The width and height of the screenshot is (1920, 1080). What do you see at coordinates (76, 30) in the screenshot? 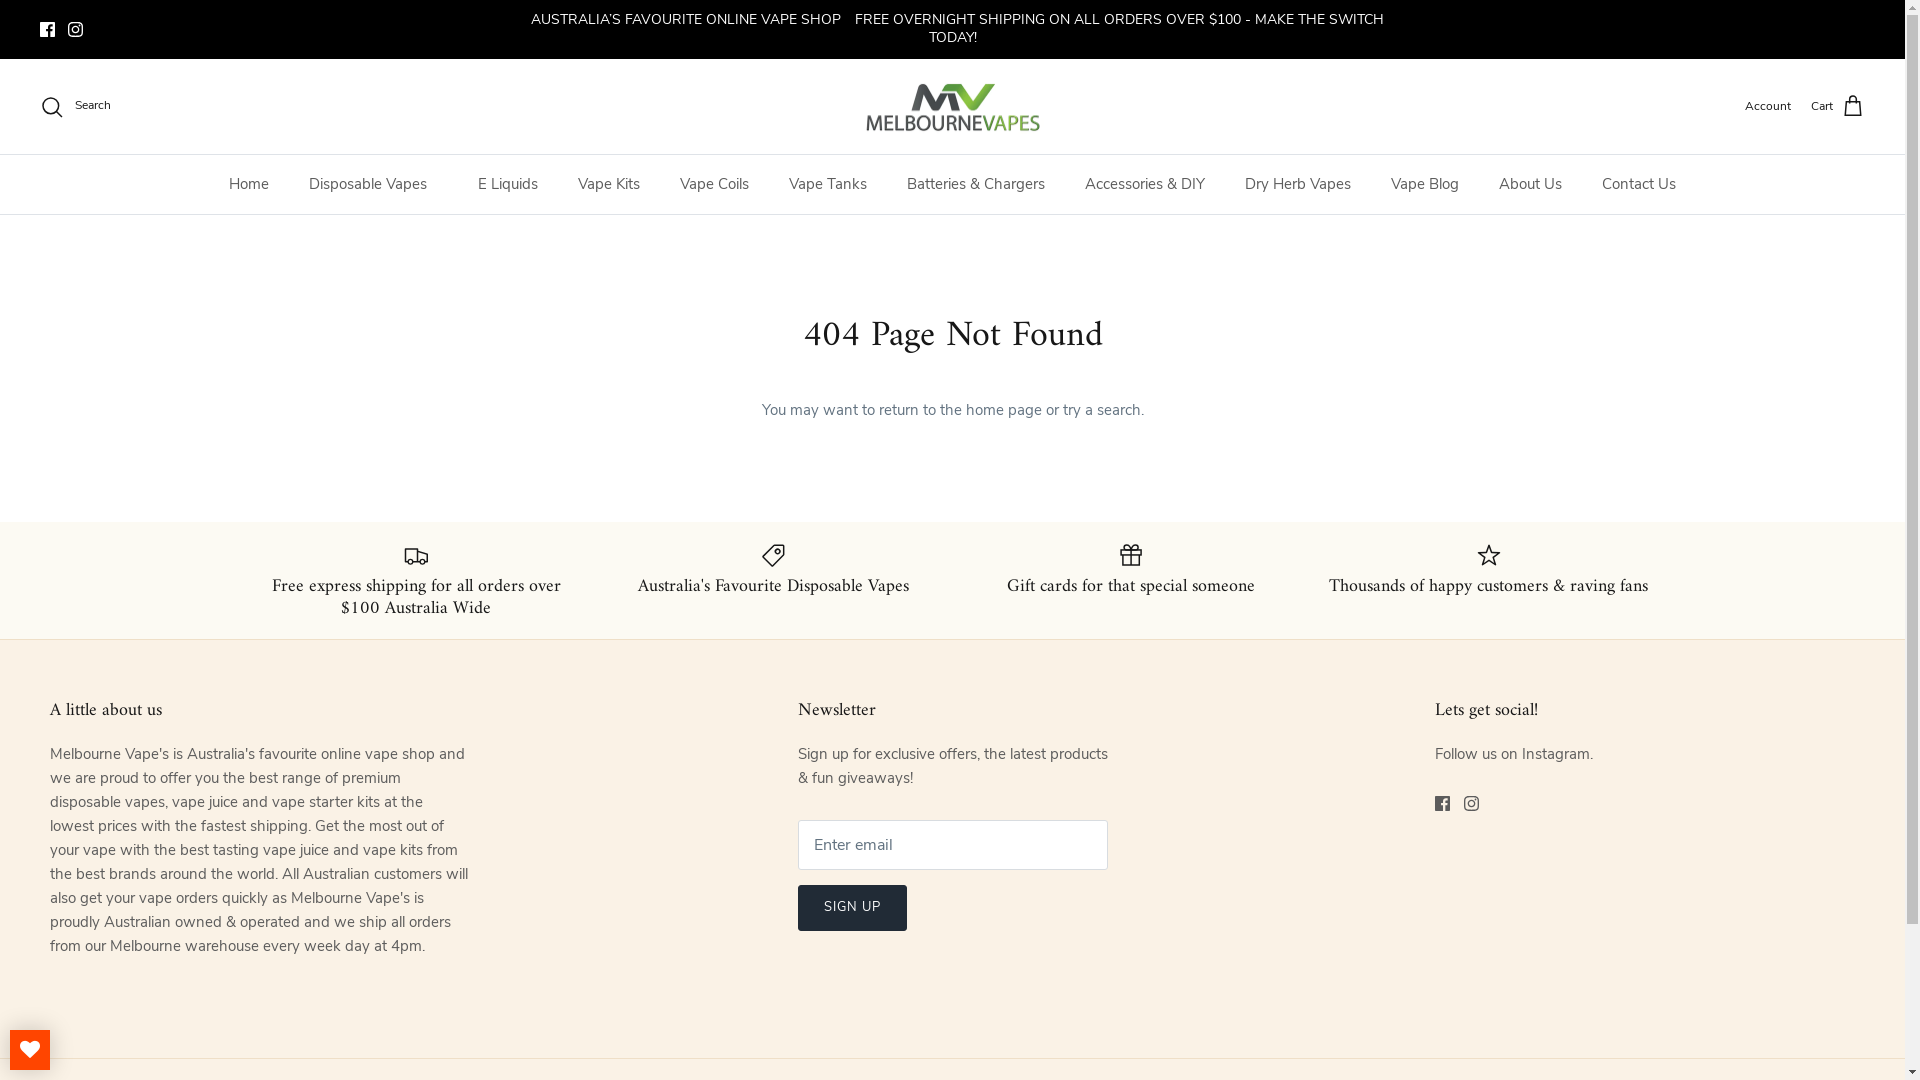
I see `Instagram` at bounding box center [76, 30].